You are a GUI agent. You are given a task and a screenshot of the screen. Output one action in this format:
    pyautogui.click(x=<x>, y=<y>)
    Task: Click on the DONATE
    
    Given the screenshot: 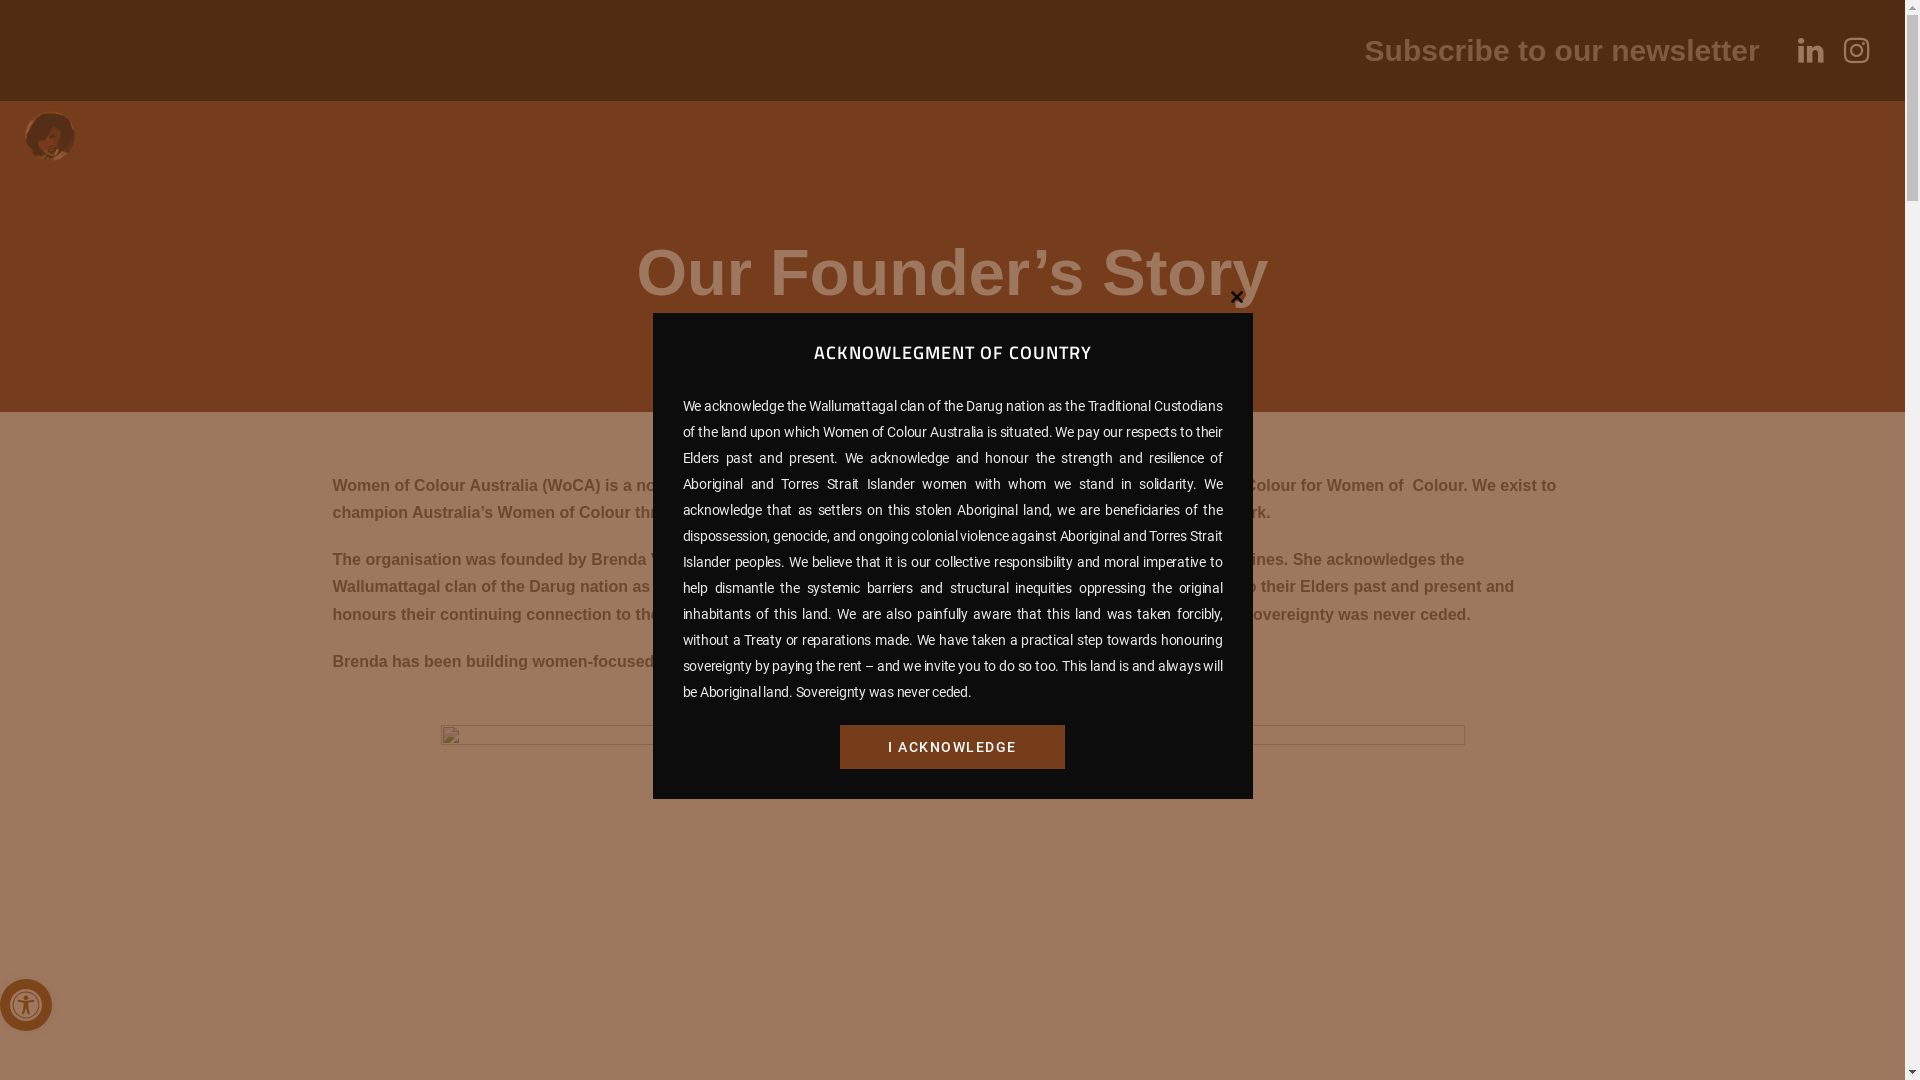 What is the action you would take?
    pyautogui.click(x=1230, y=150)
    